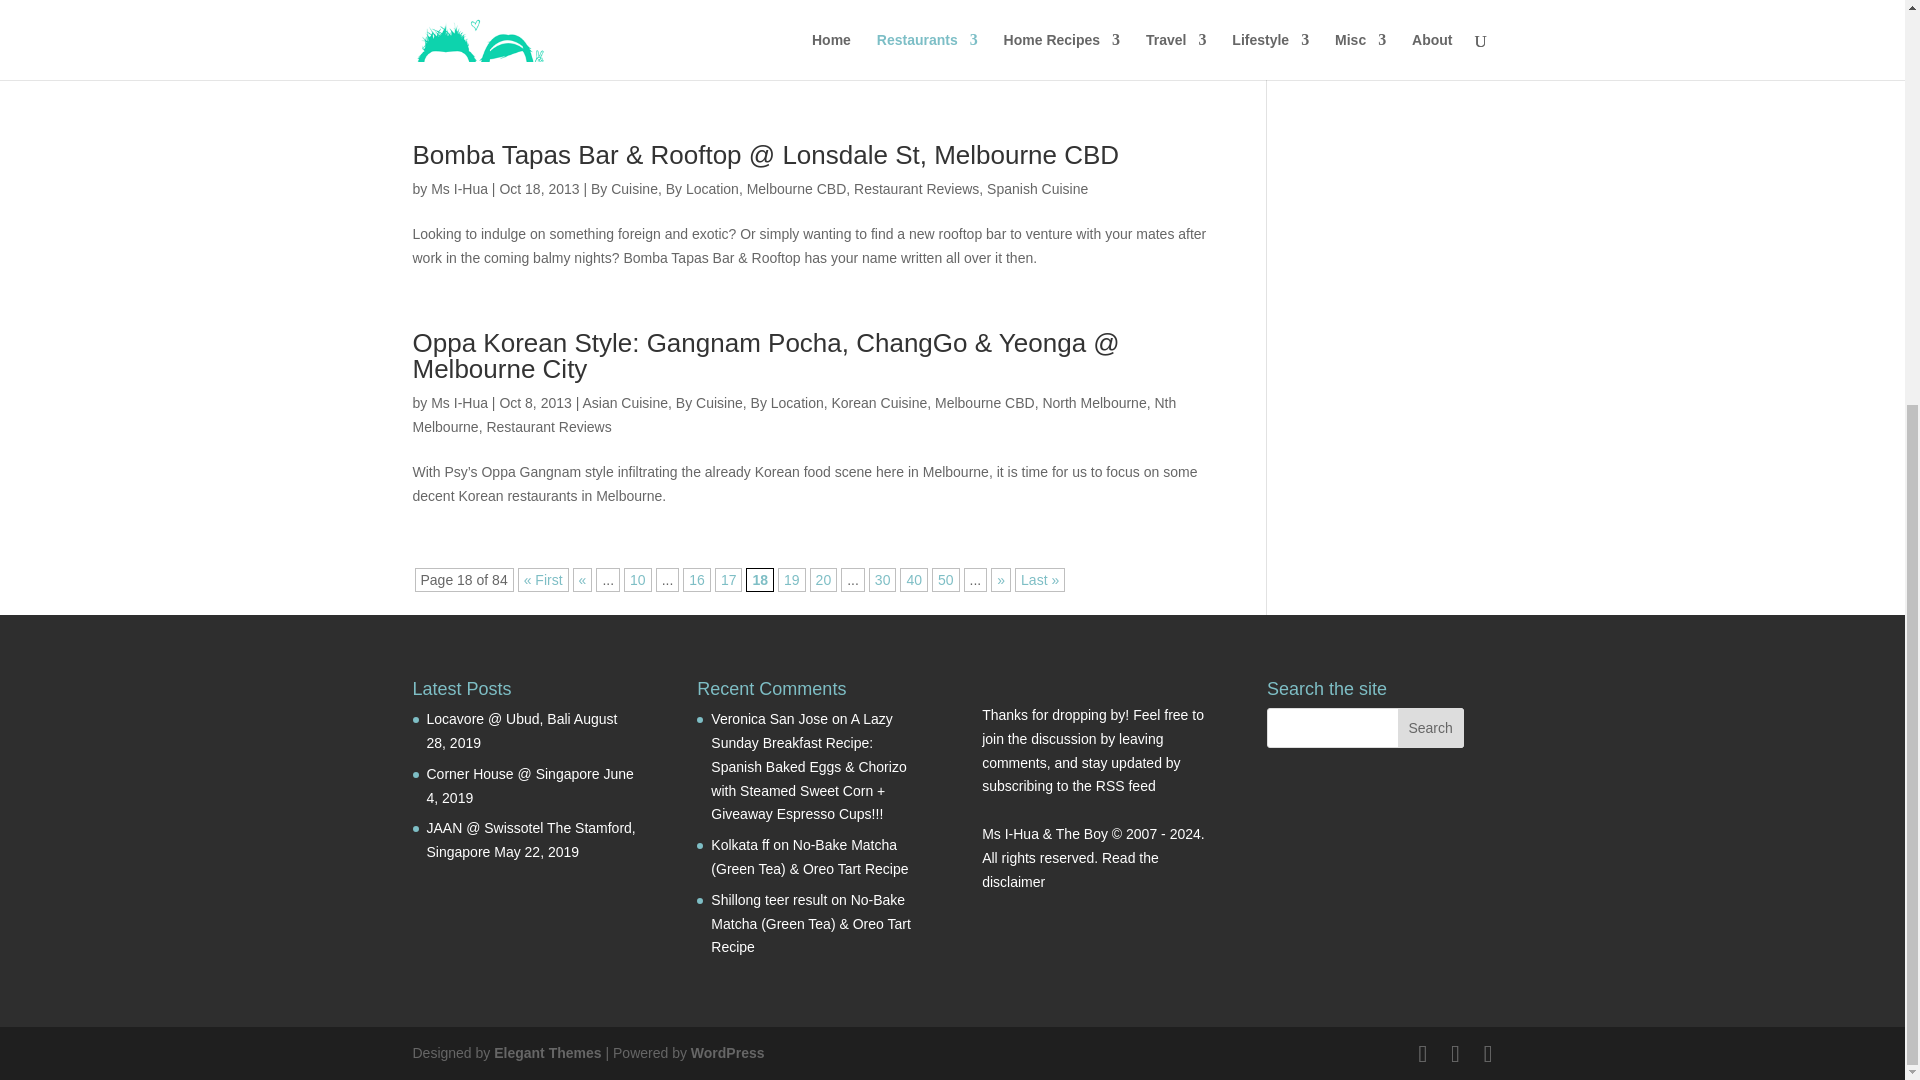 Image resolution: width=1920 pixels, height=1080 pixels. What do you see at coordinates (458, 403) in the screenshot?
I see `Posts by Ms I-Hua` at bounding box center [458, 403].